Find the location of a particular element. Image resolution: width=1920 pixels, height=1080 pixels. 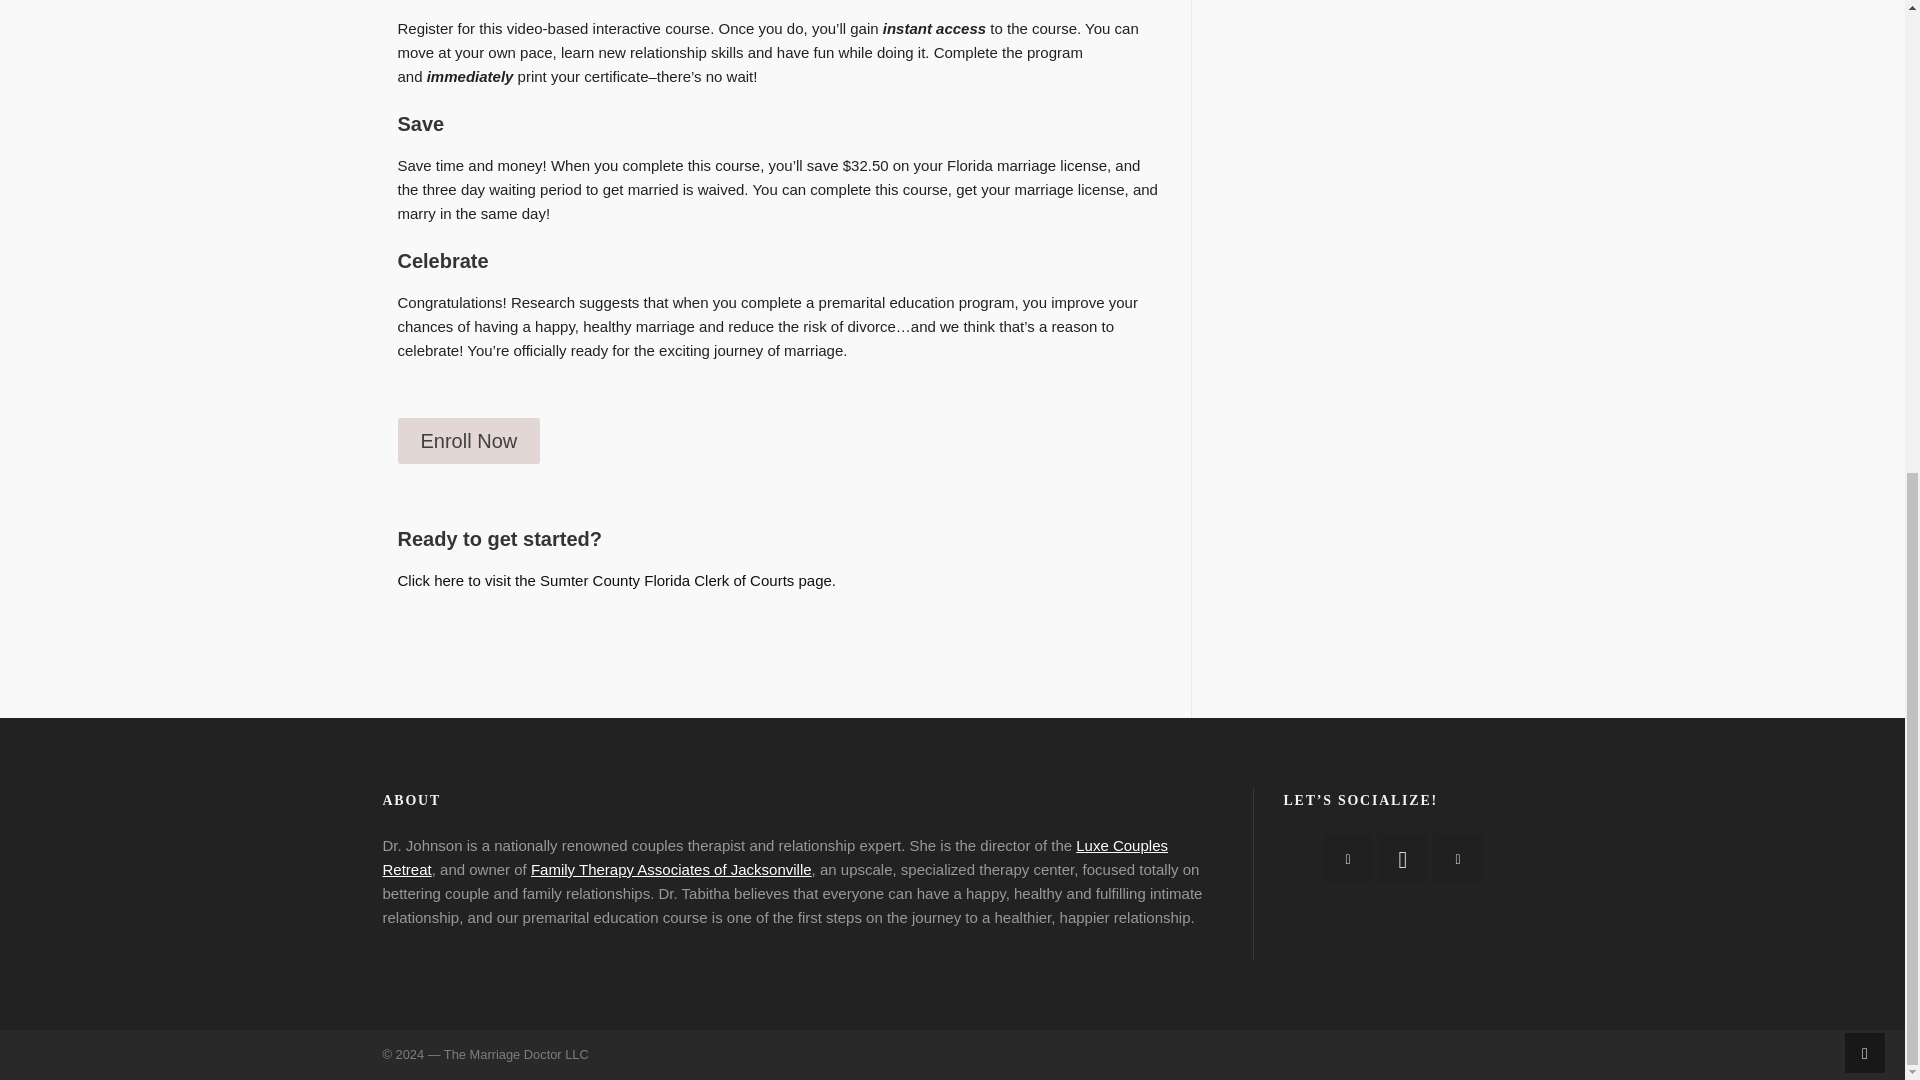

Luxe Couples Retreat is located at coordinates (774, 858).